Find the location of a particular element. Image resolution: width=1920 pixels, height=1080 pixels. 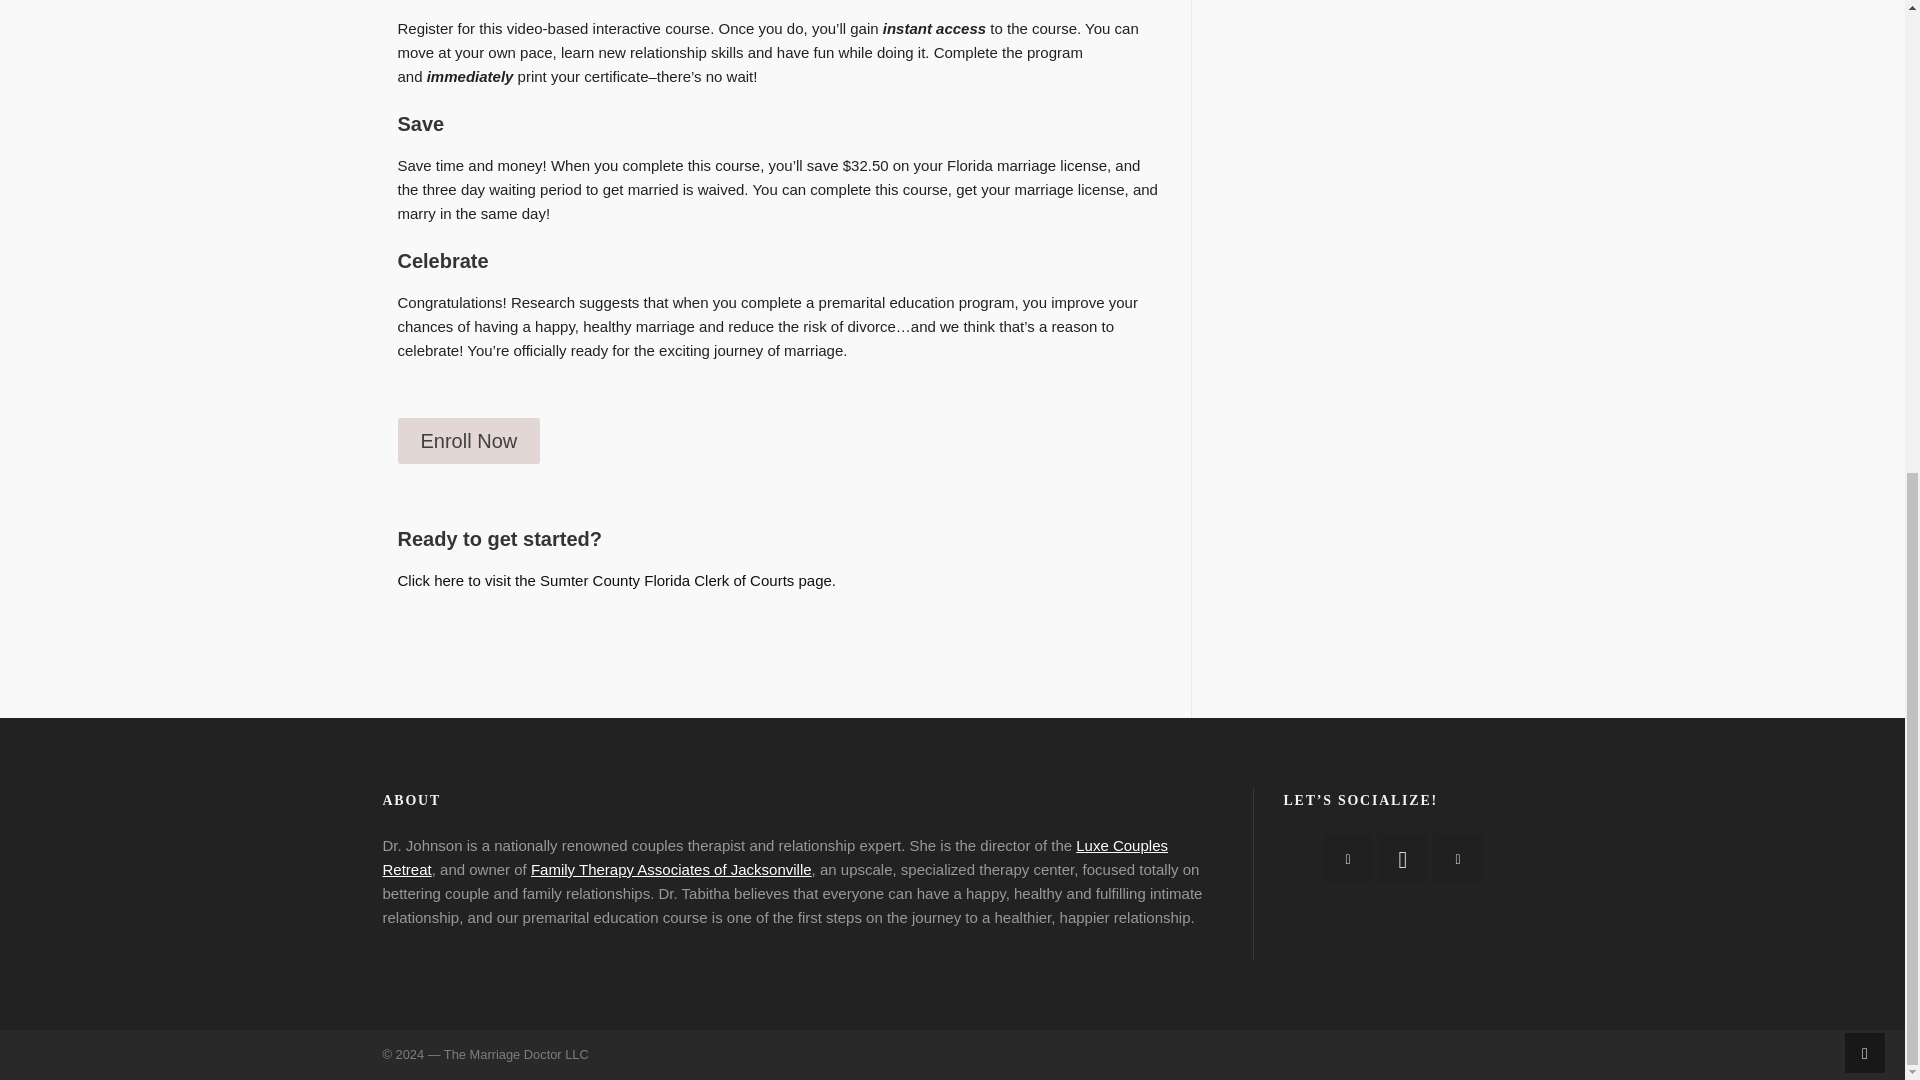

Luxe Couples Retreat is located at coordinates (774, 858).